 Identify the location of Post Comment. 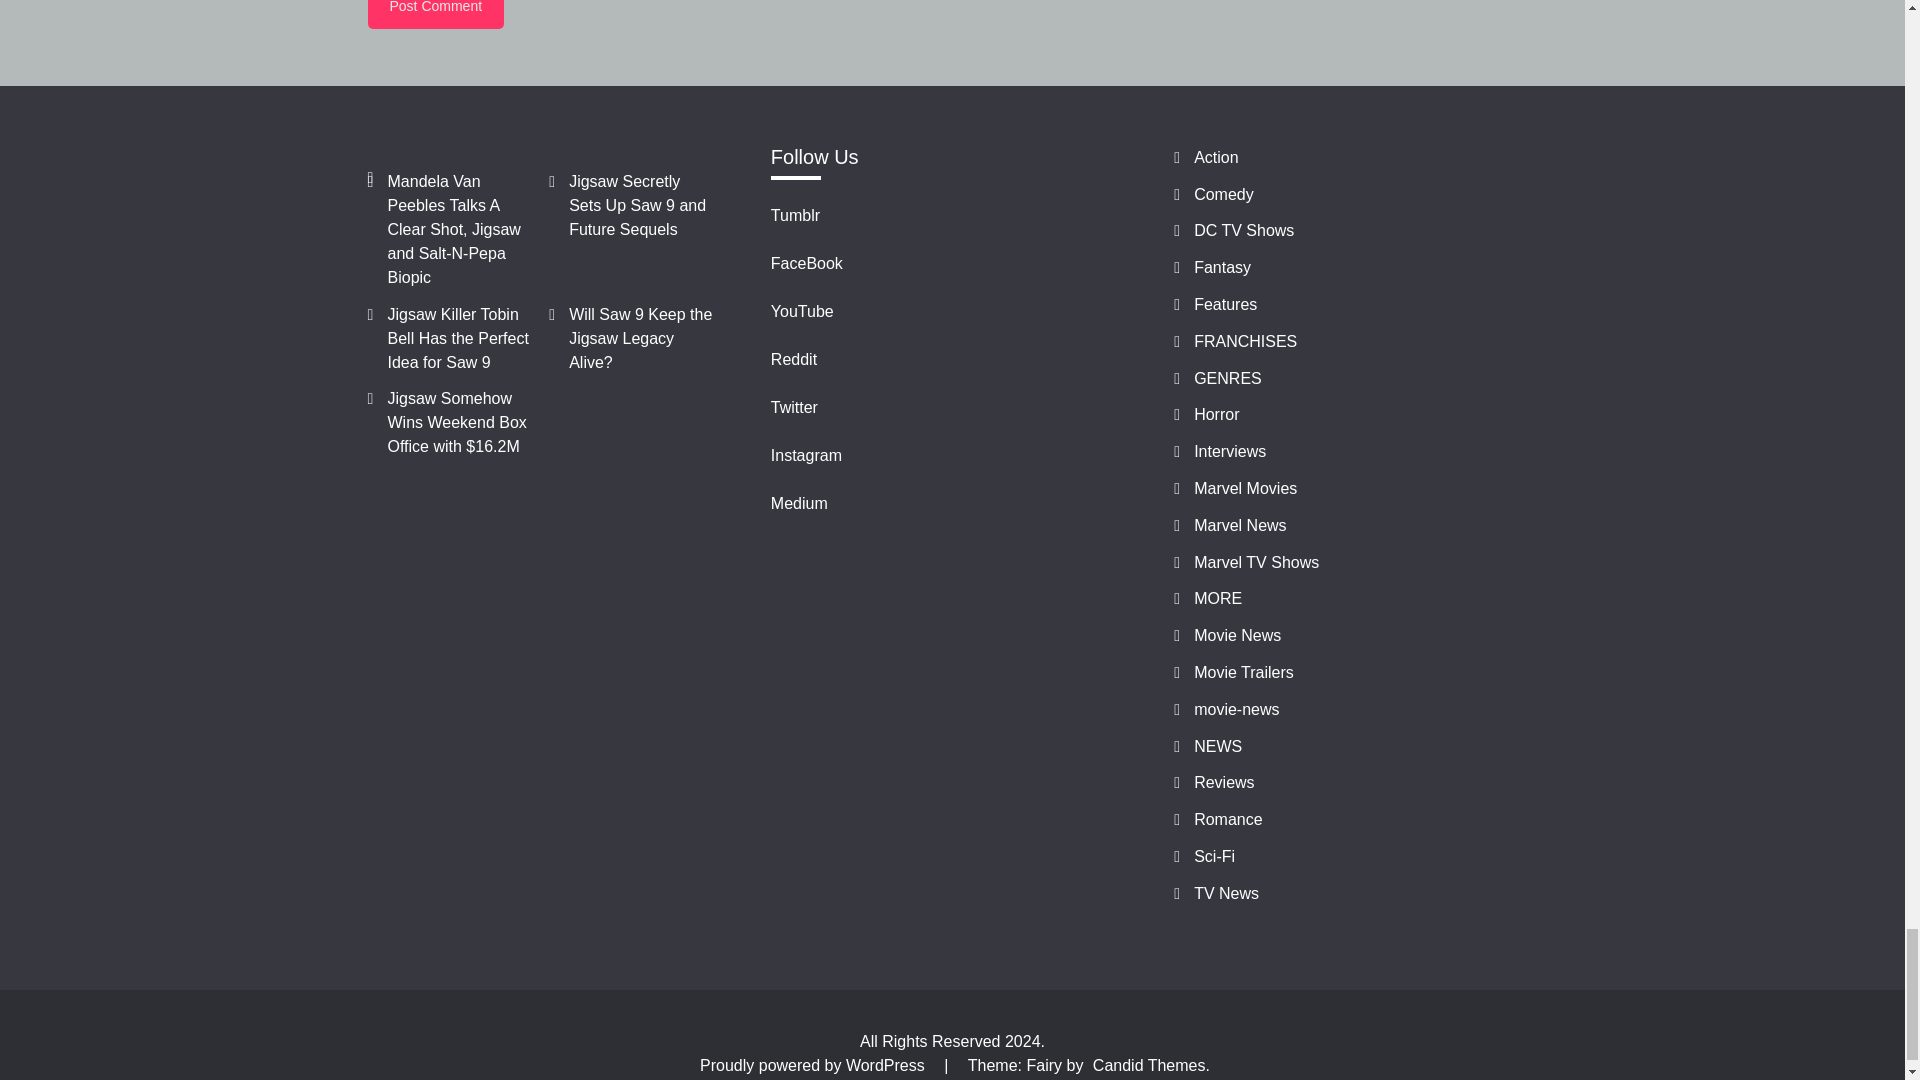
(436, 14).